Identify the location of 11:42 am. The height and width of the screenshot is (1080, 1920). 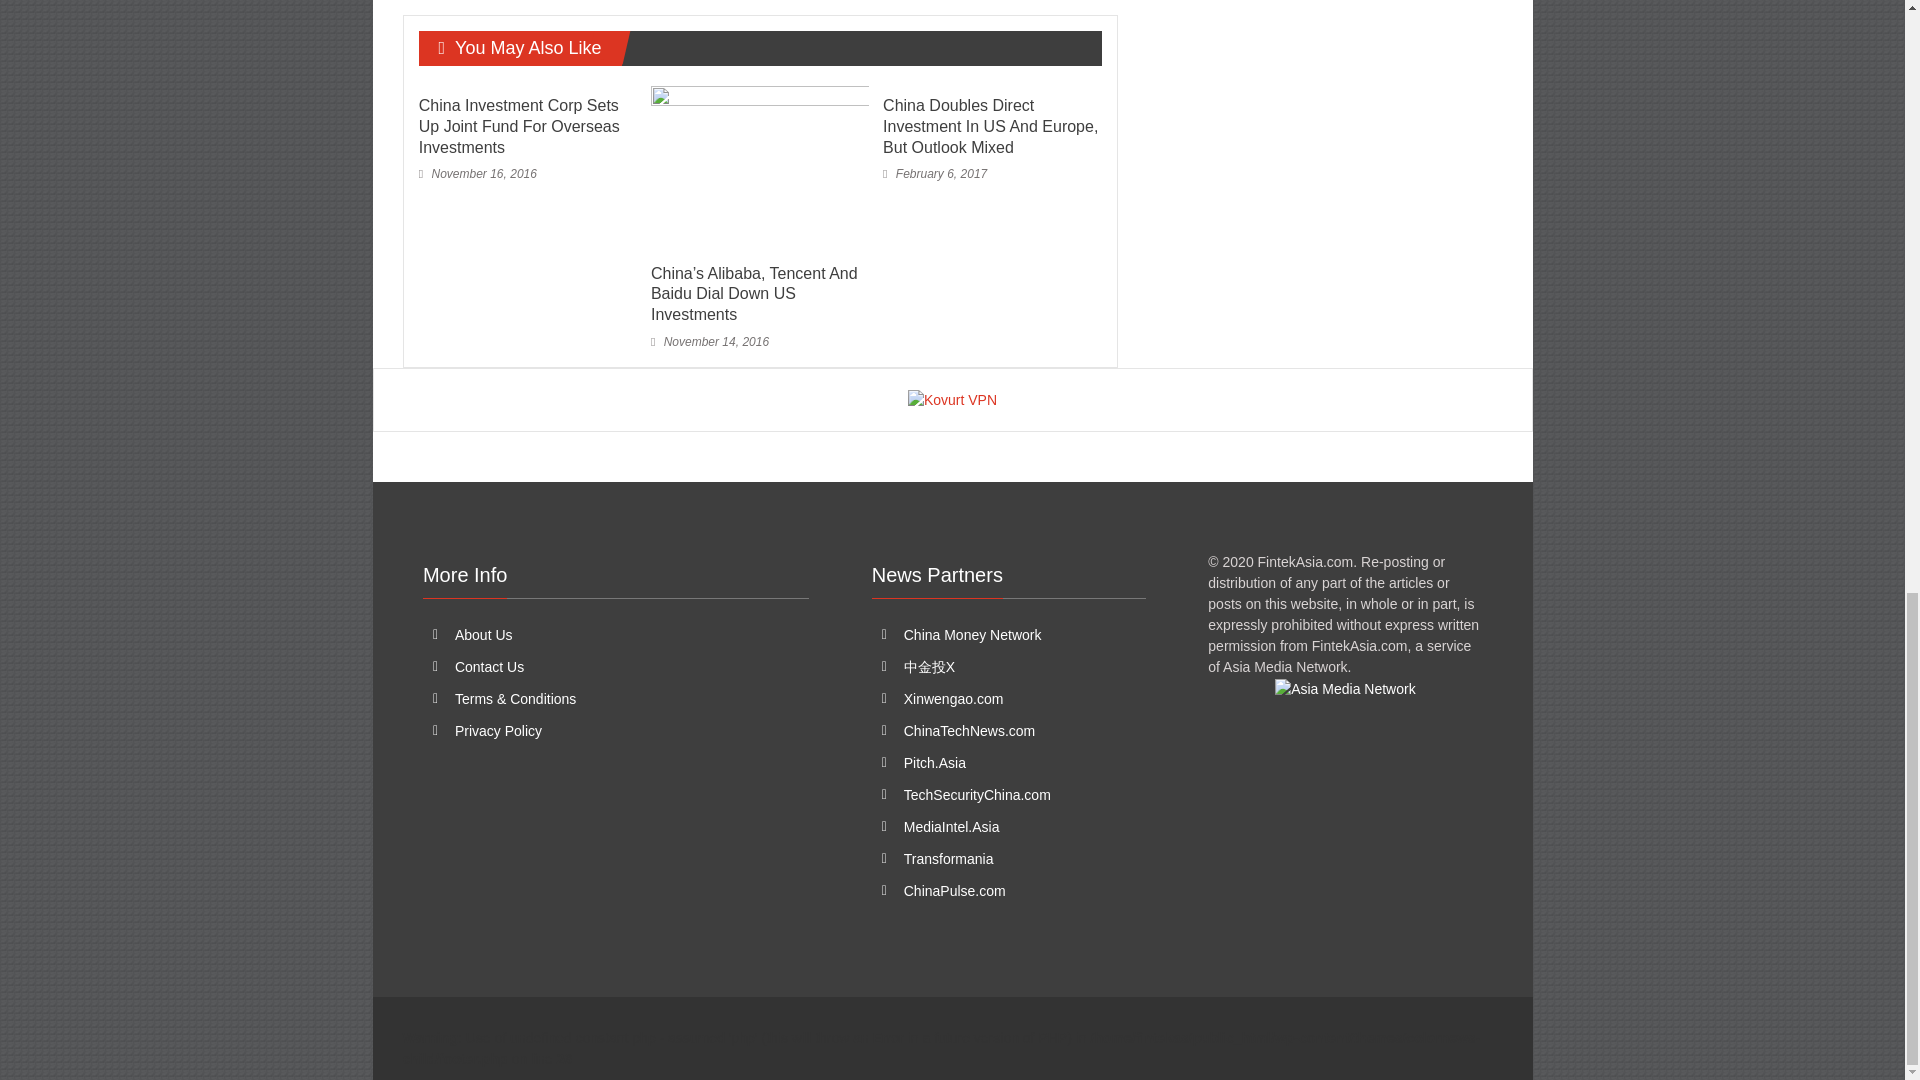
(934, 174).